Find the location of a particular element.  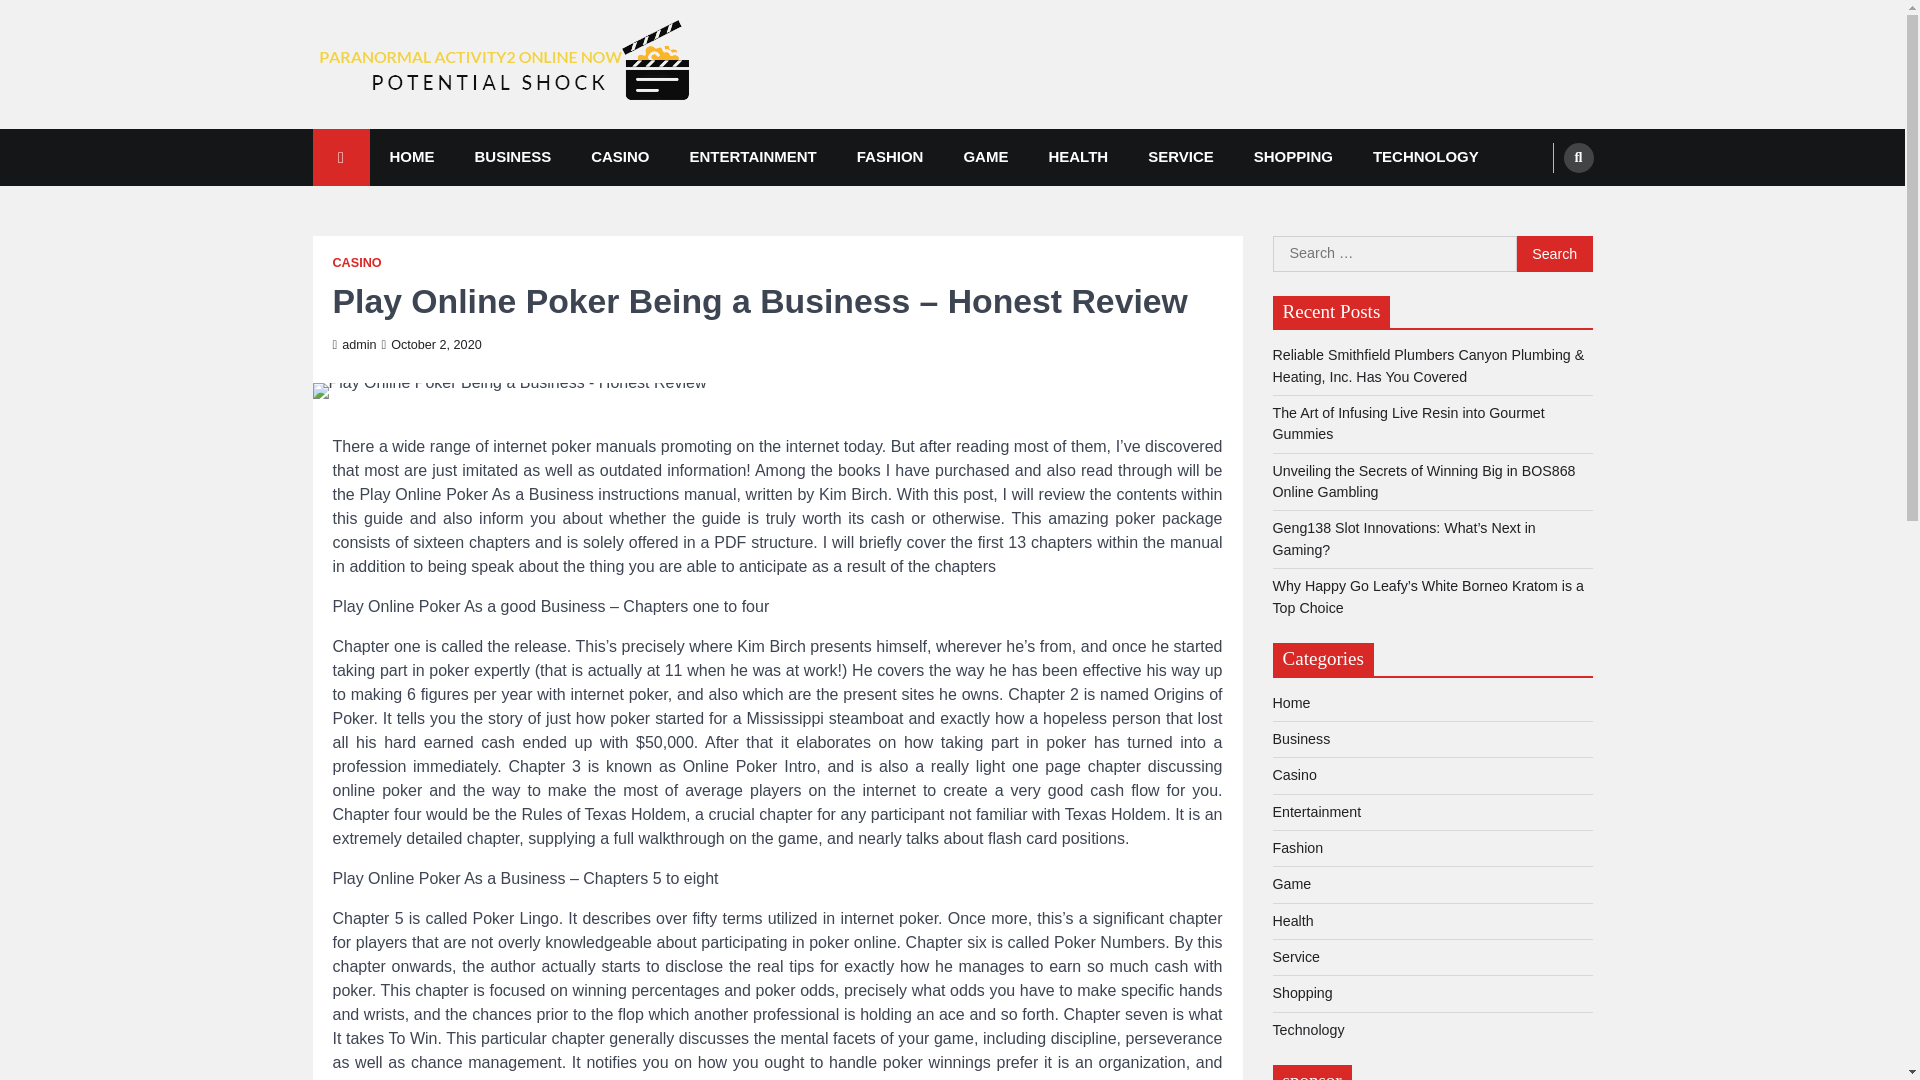

FASHION is located at coordinates (890, 156).